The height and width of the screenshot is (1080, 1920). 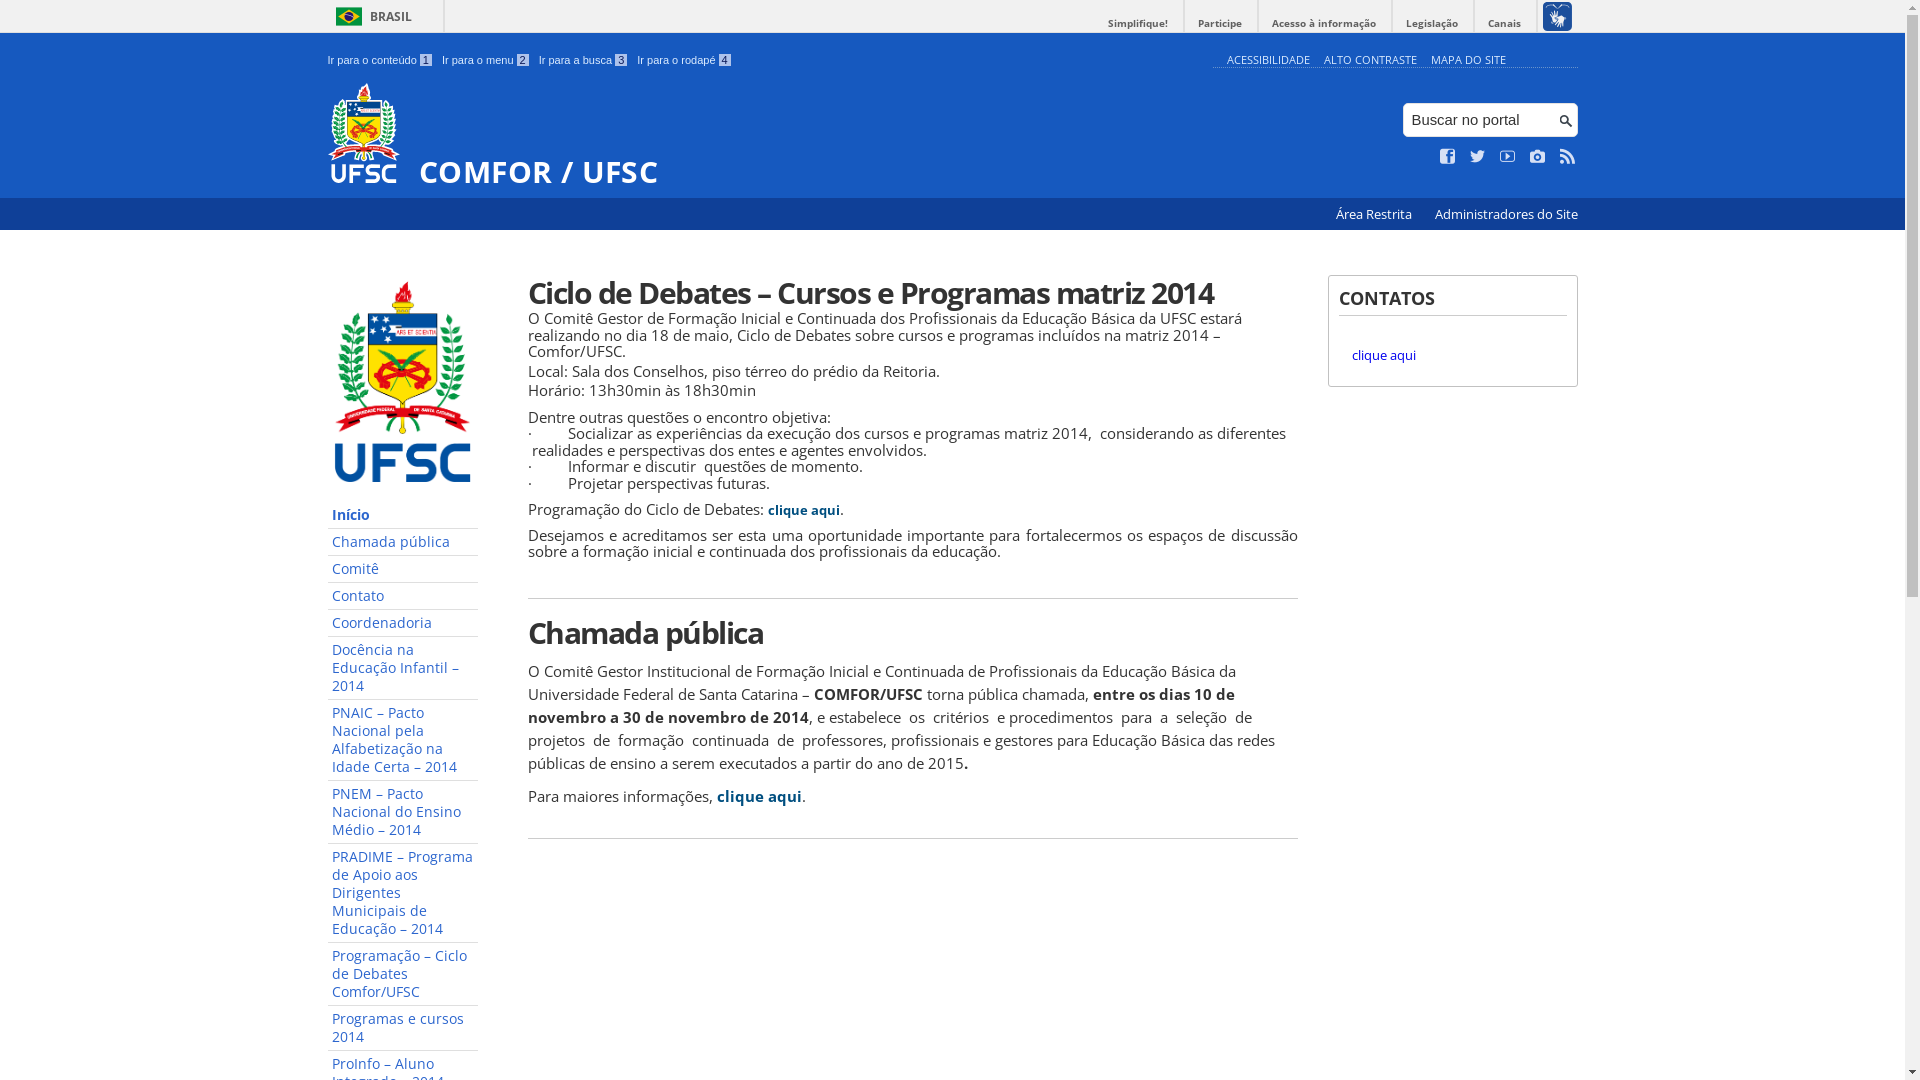 What do you see at coordinates (1138, 24) in the screenshot?
I see `Simplifique!` at bounding box center [1138, 24].